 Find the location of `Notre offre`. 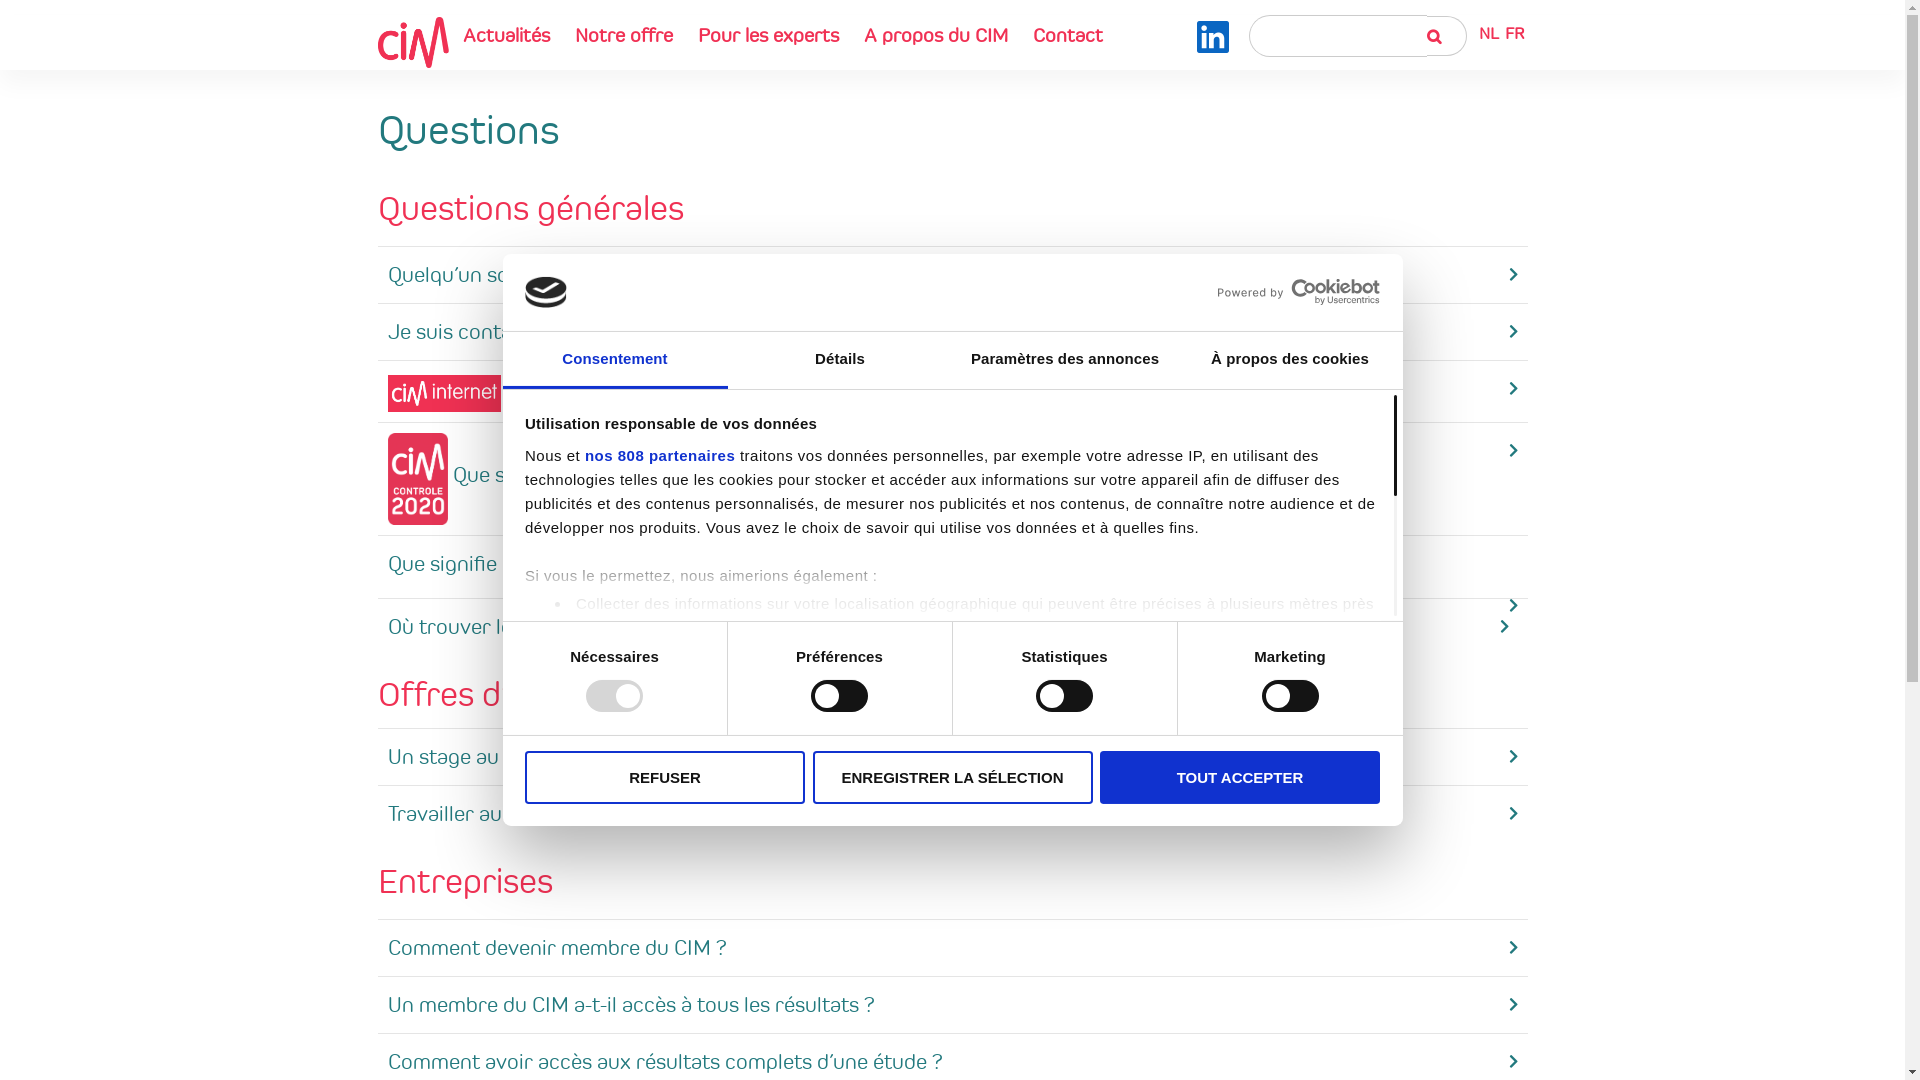

Notre offre is located at coordinates (624, 35).